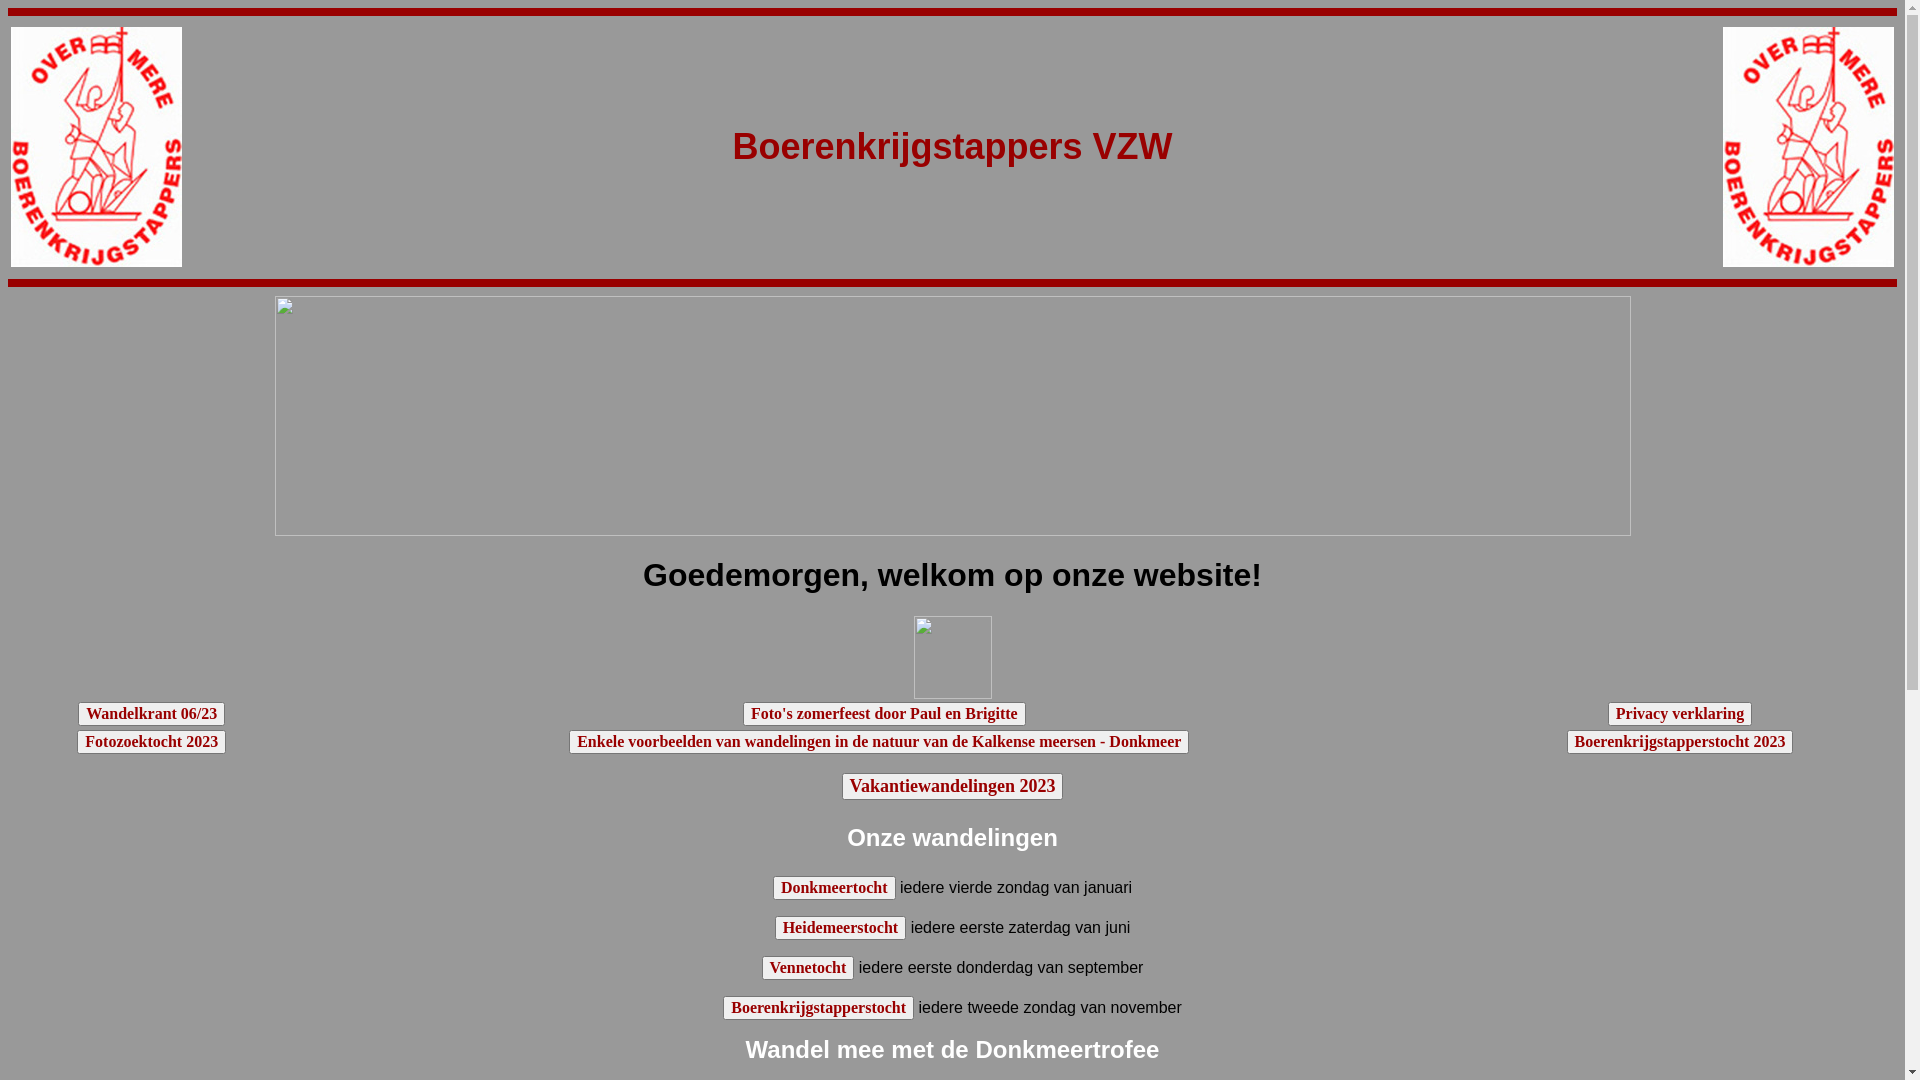 This screenshot has height=1080, width=1920. Describe the element at coordinates (152, 714) in the screenshot. I see `Wandelkrant 06/23` at that location.